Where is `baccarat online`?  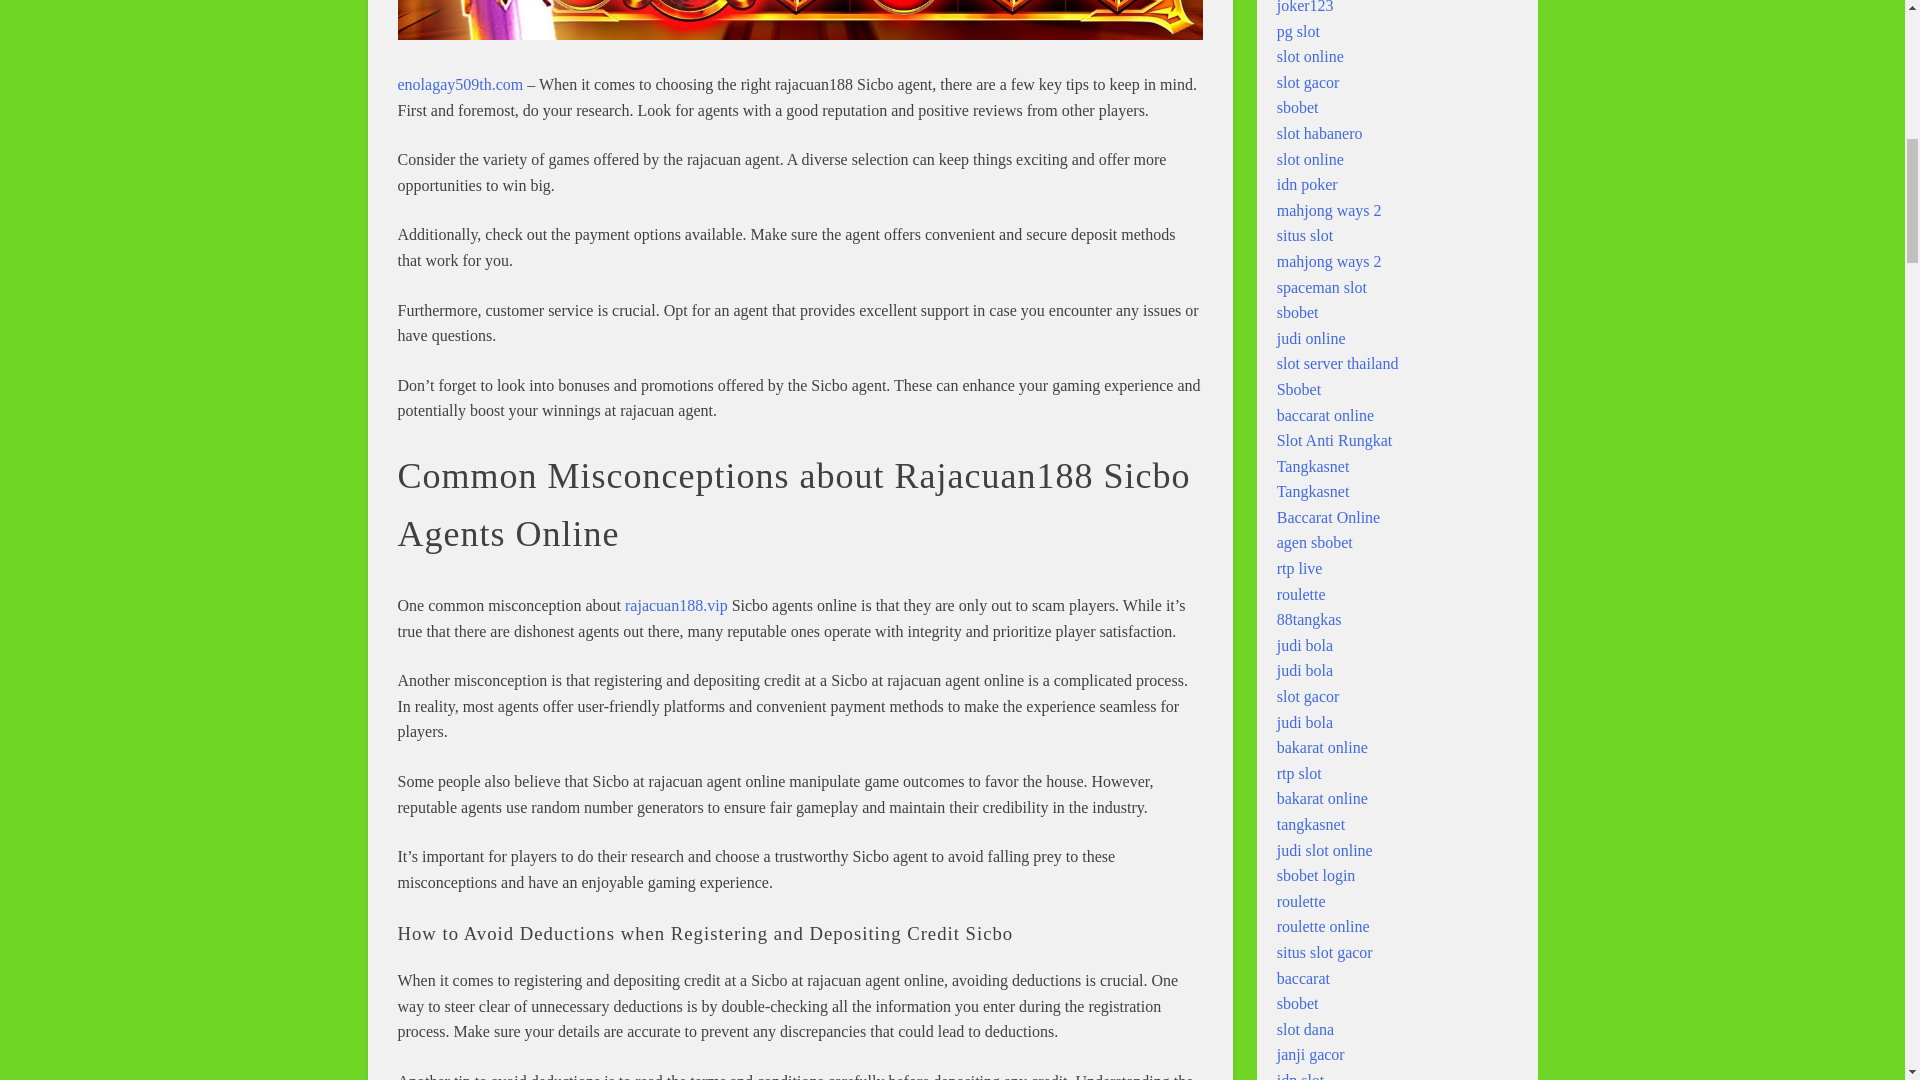 baccarat online is located at coordinates (1325, 416).